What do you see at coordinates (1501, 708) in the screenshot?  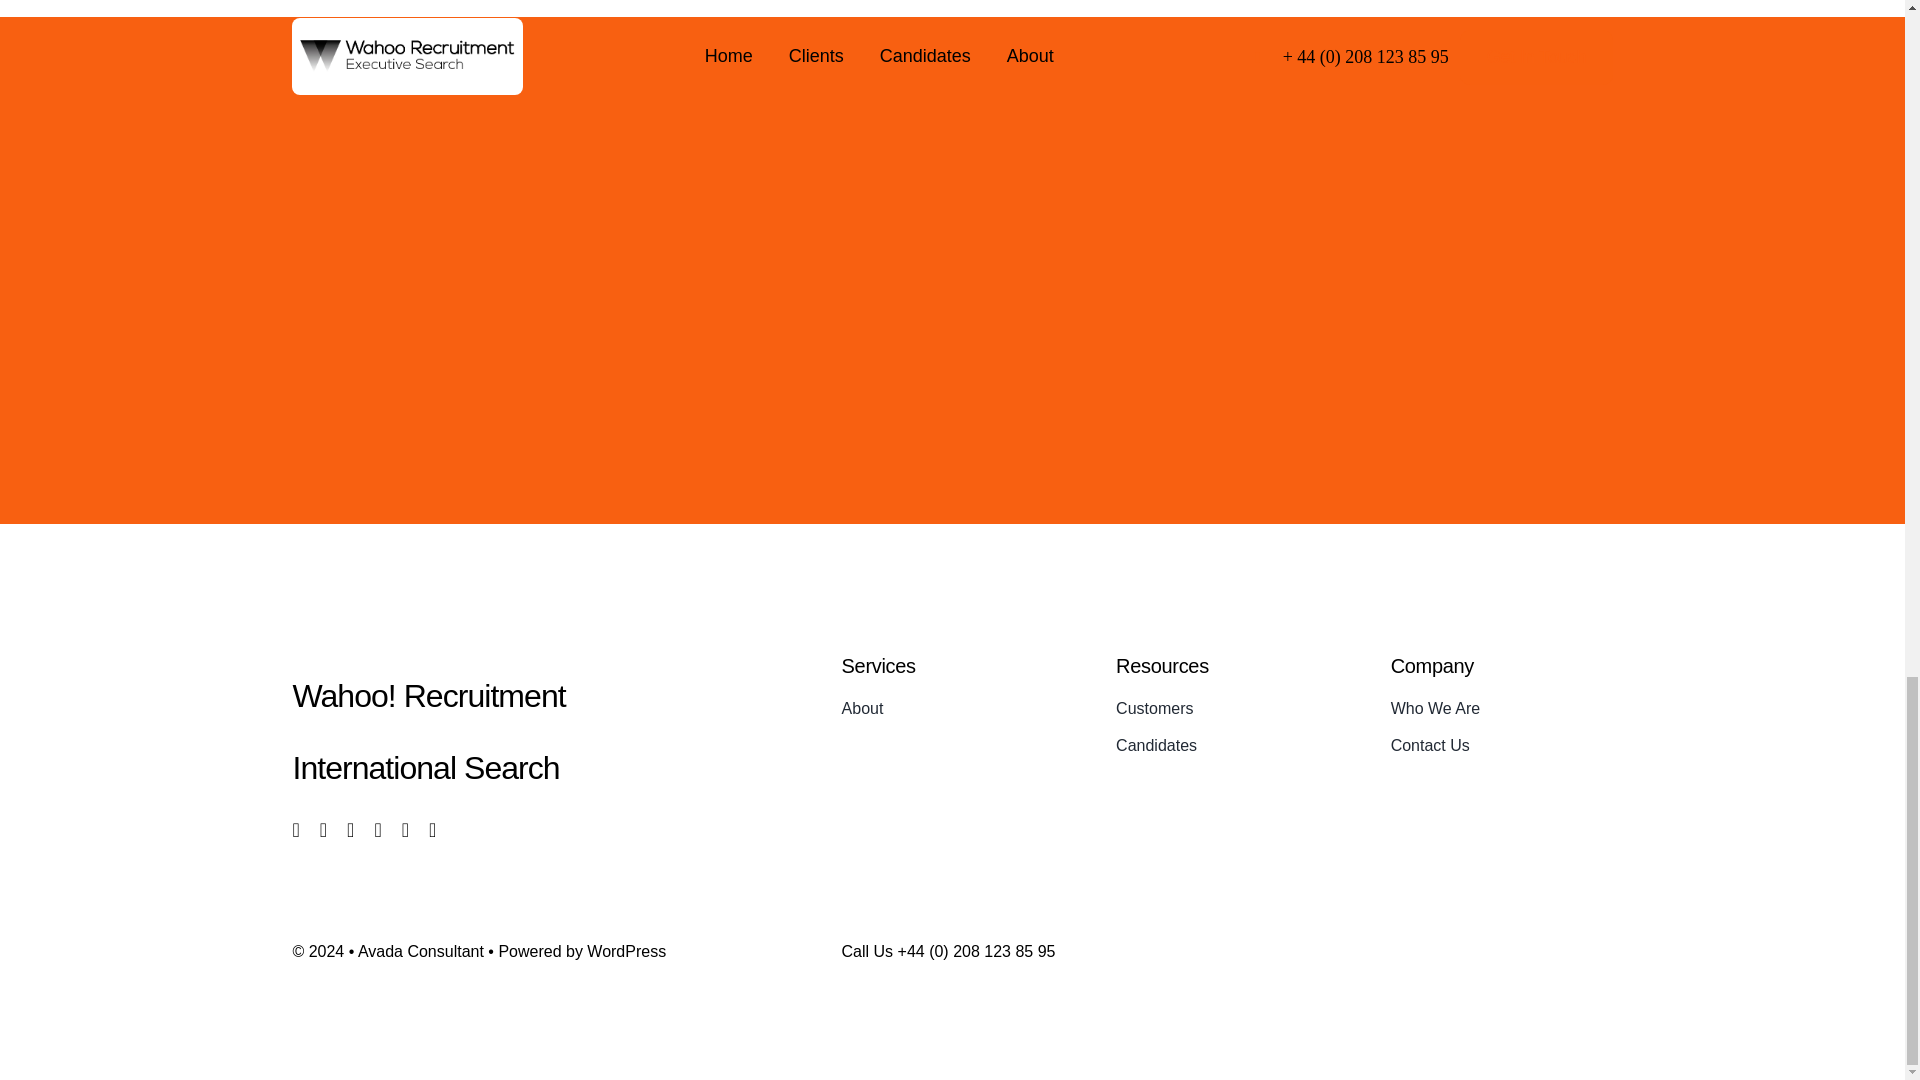 I see `Who We Are` at bounding box center [1501, 708].